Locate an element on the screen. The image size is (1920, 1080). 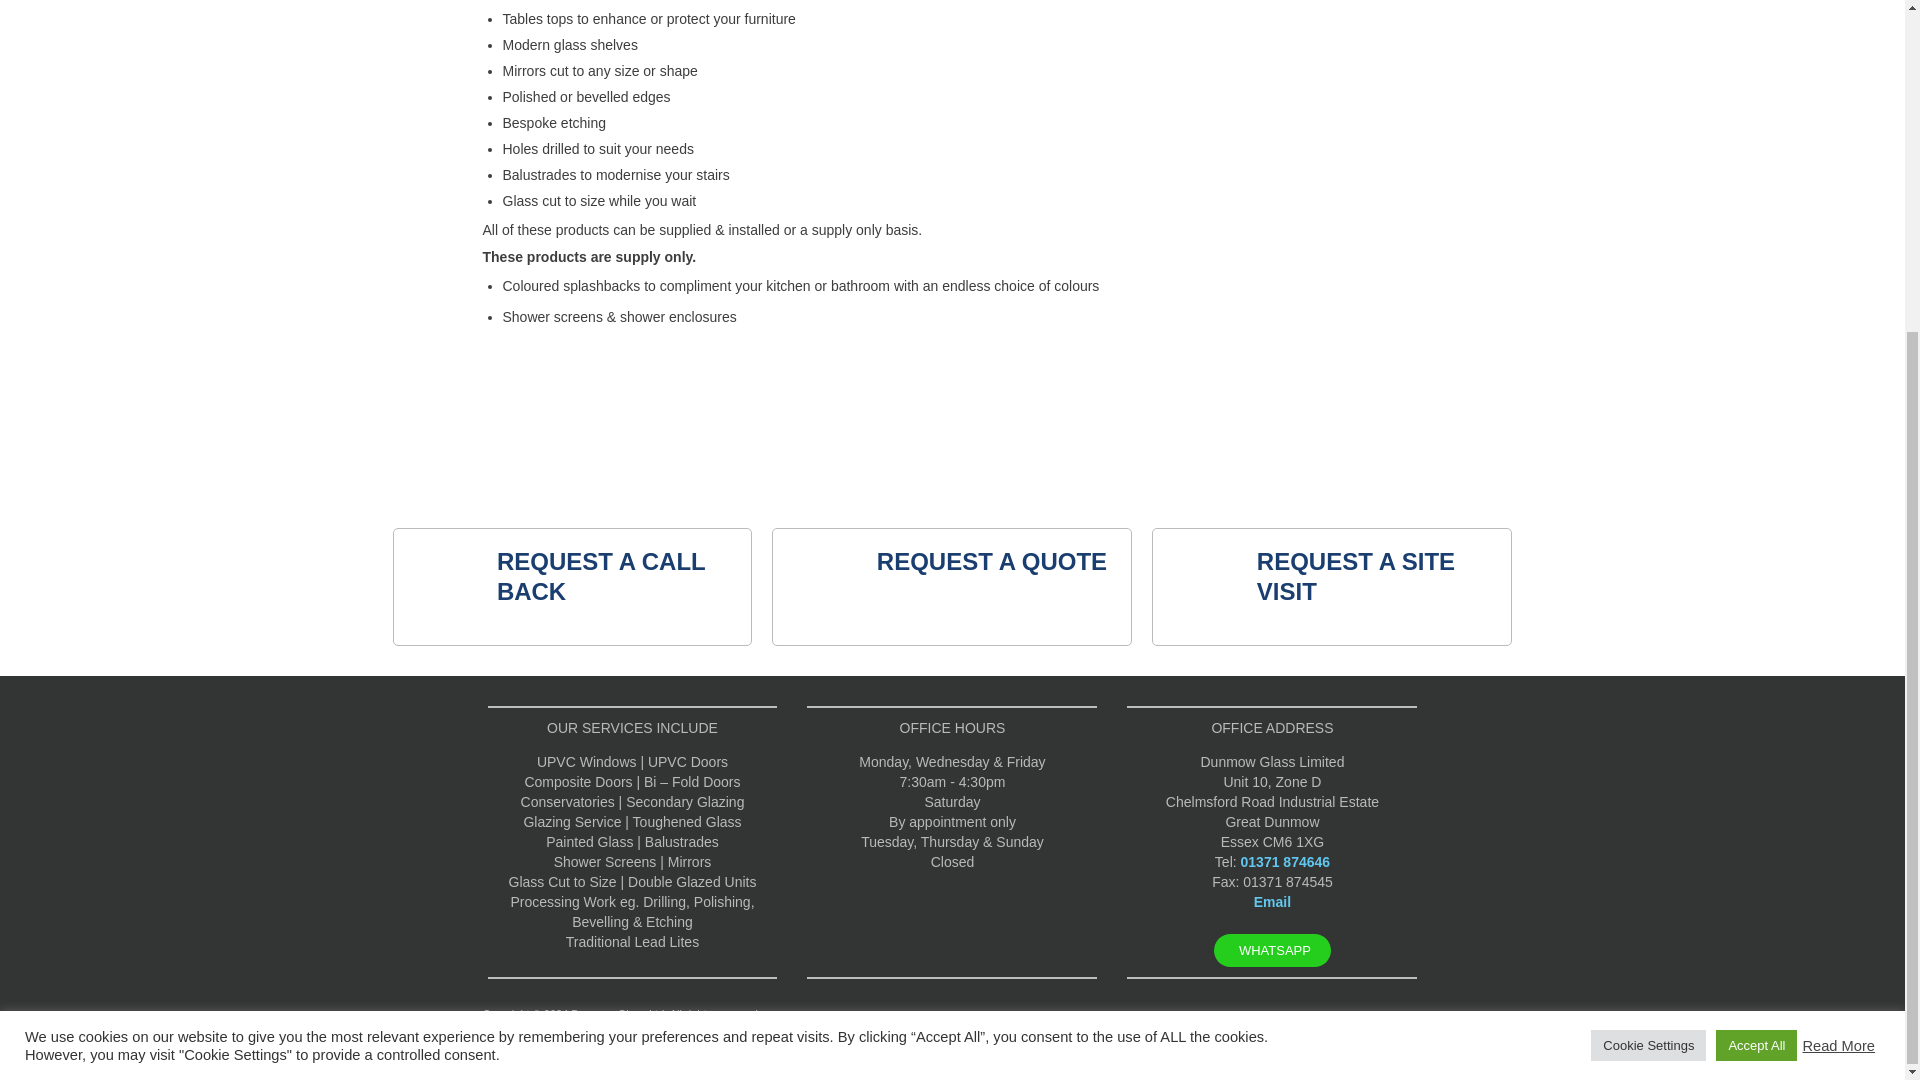
Site Map is located at coordinates (826, 1014).